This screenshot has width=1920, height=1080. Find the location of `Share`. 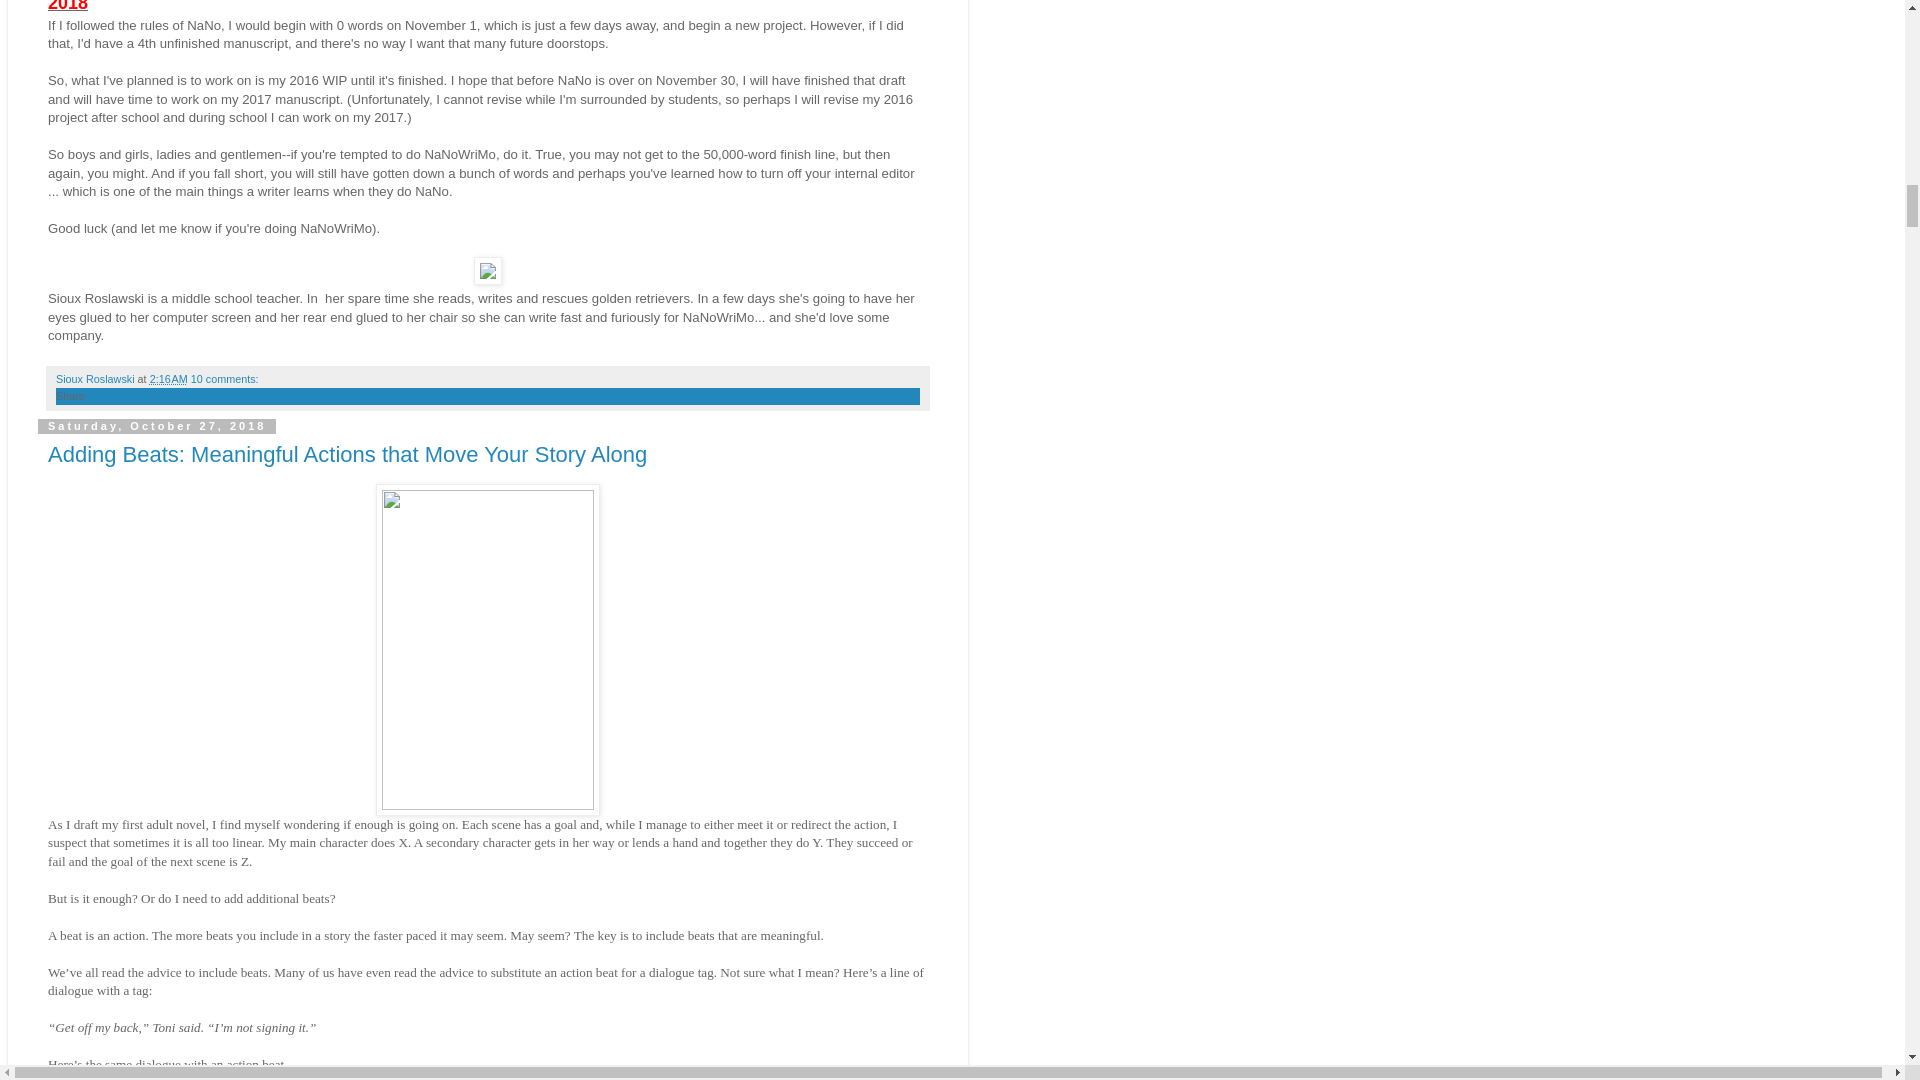

Share is located at coordinates (70, 395).